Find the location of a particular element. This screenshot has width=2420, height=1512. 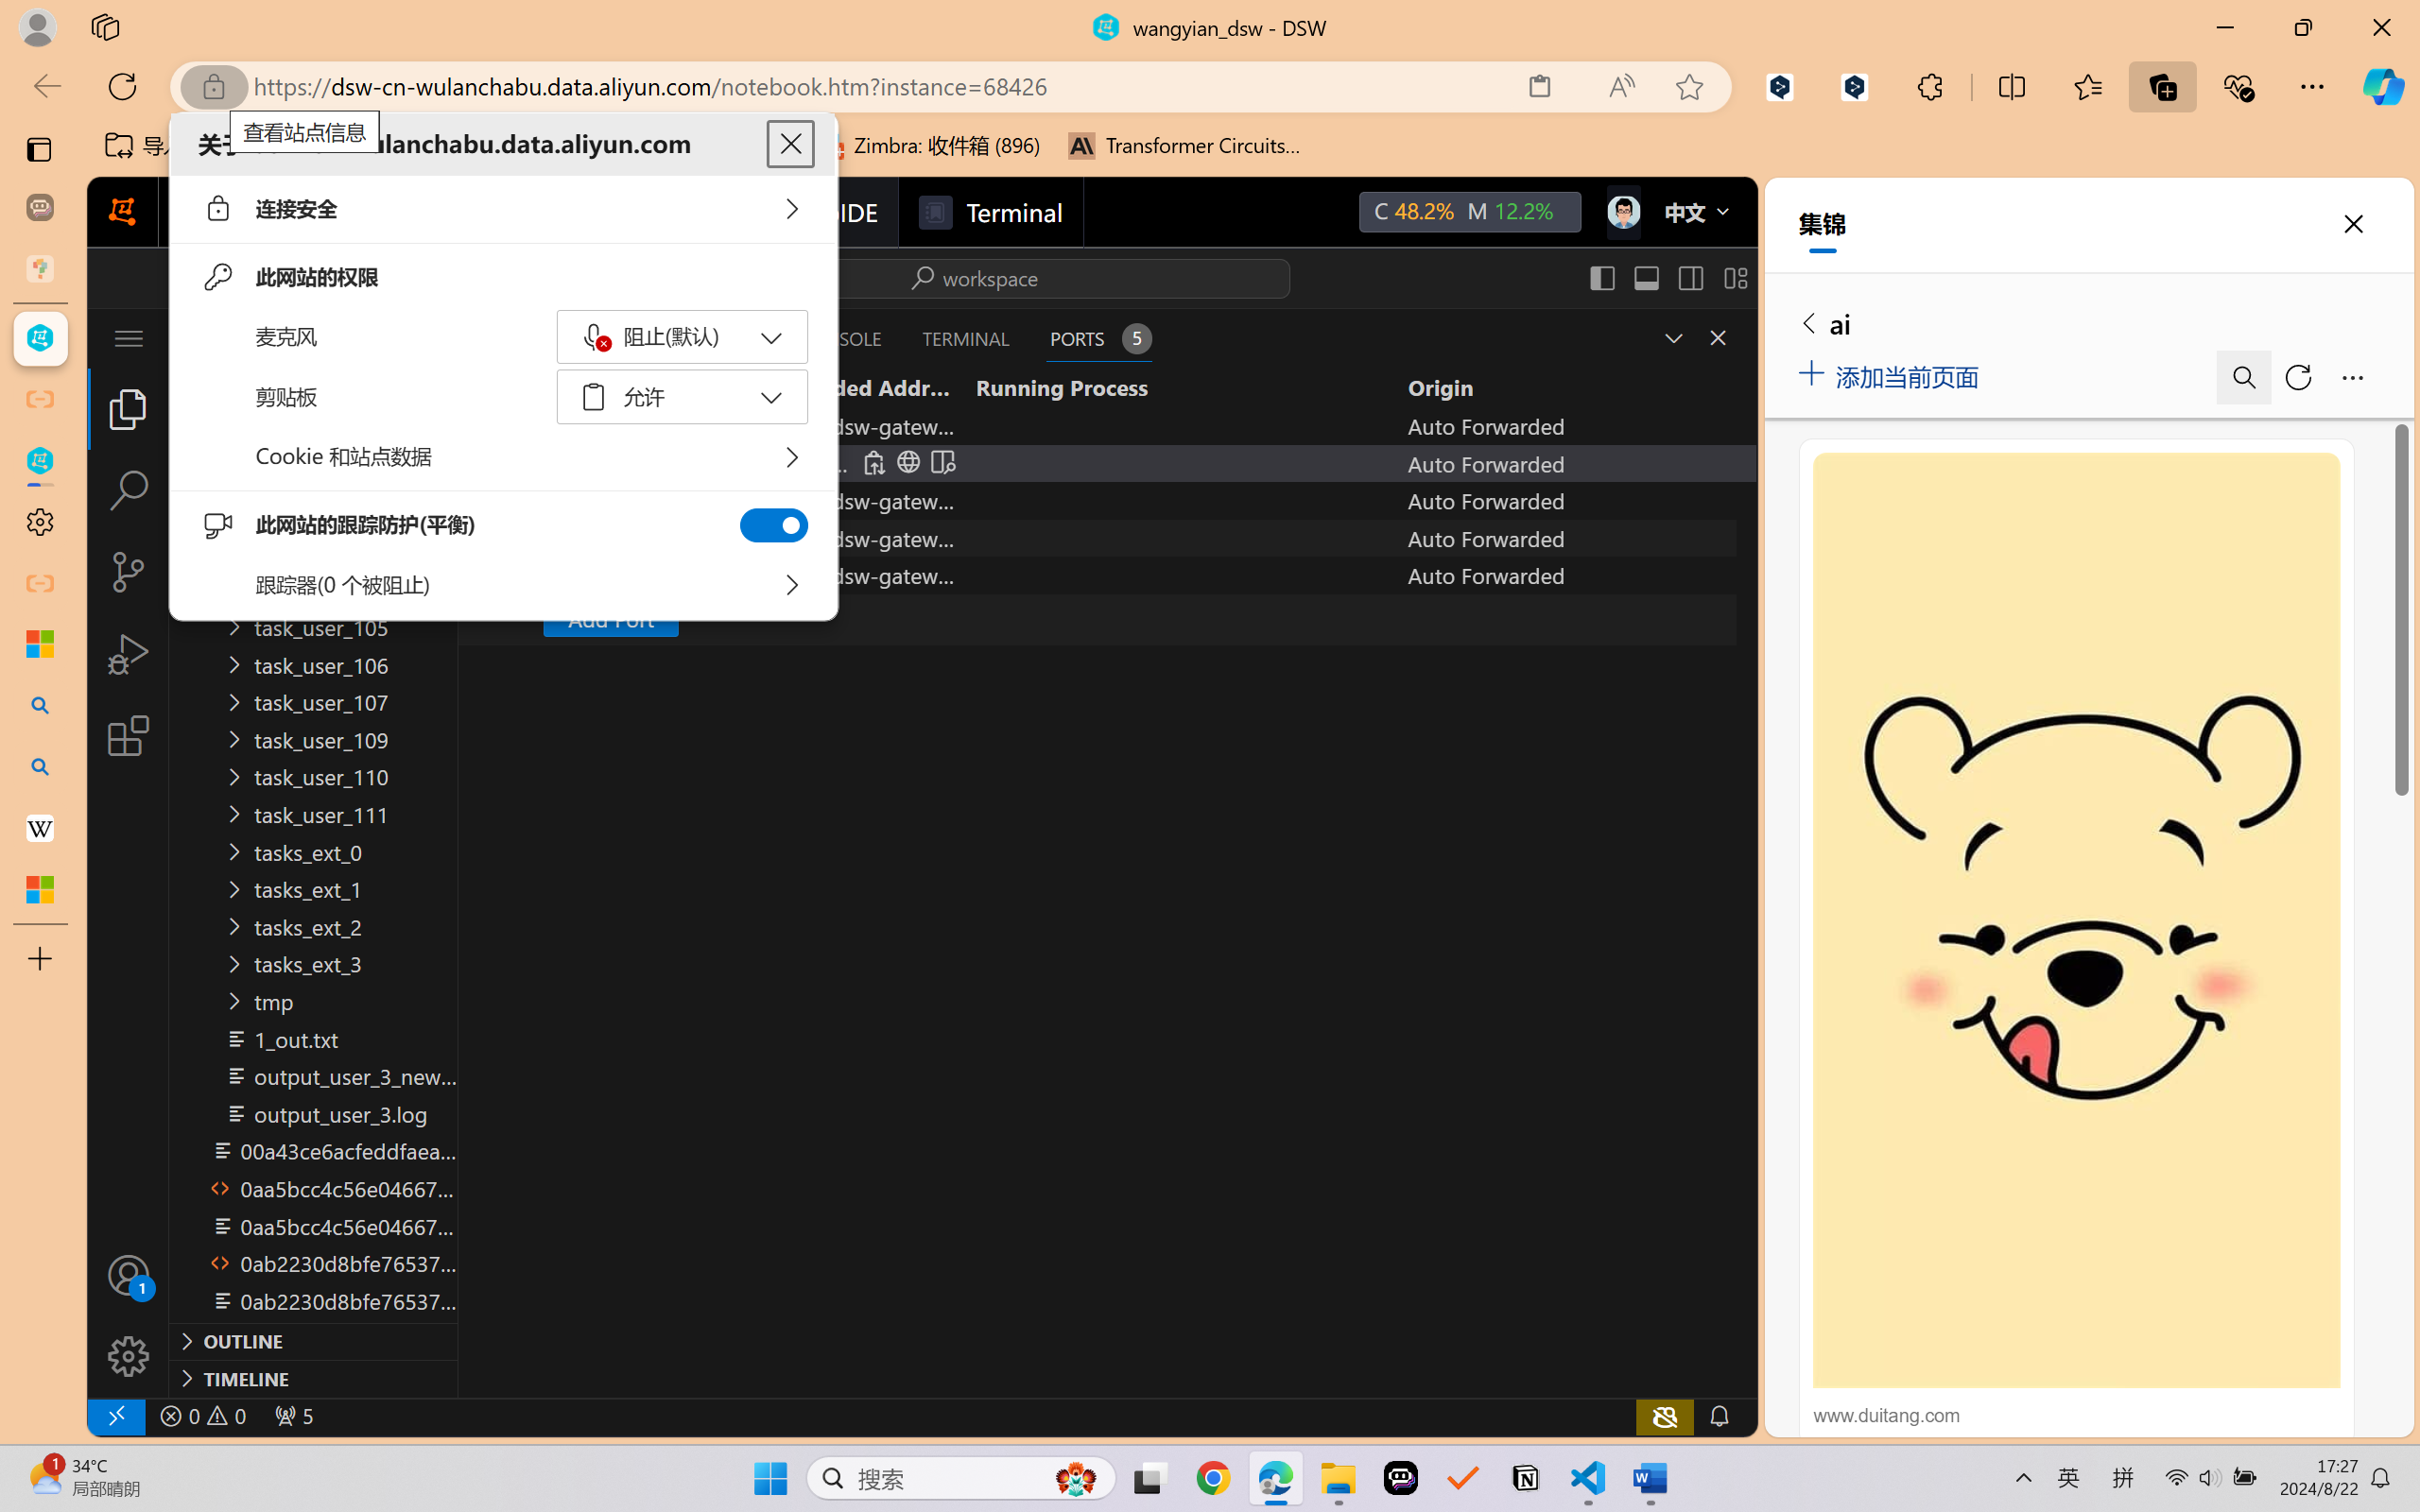

copilot-notconnected, Copilot error (click for details) is located at coordinates (1665, 1416).